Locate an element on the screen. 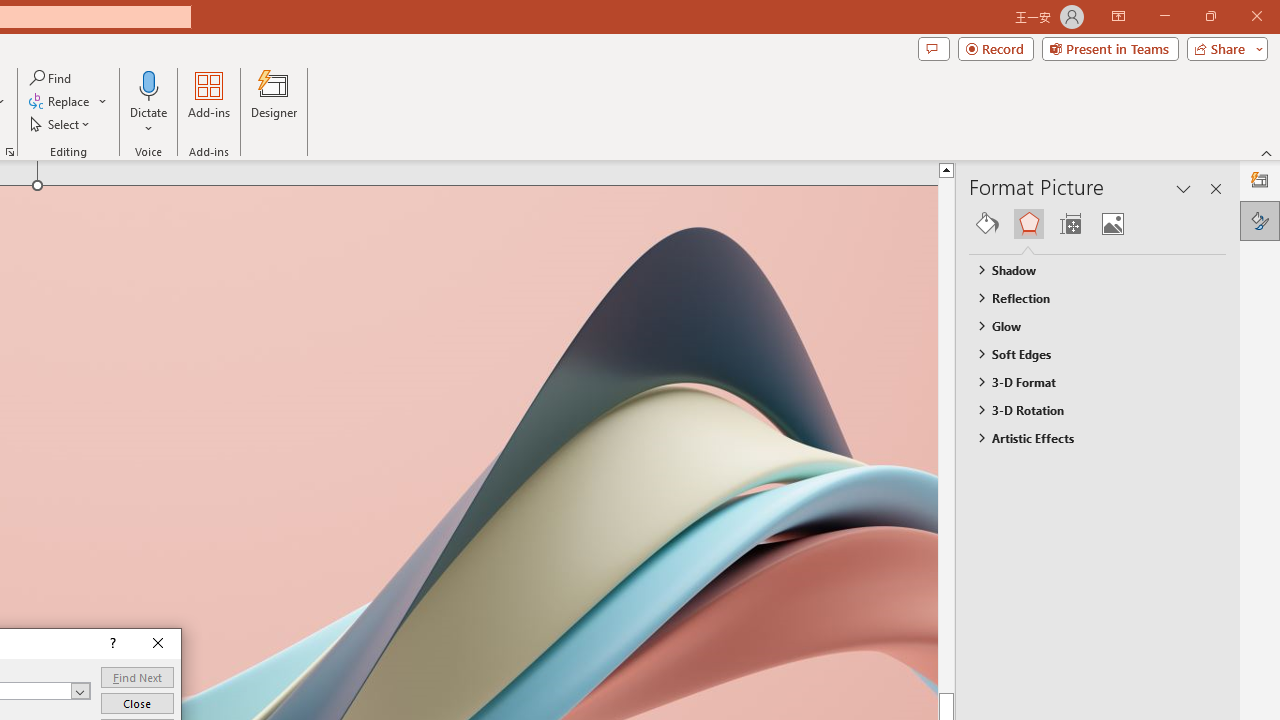  Fill & Line is located at coordinates (987, 224).